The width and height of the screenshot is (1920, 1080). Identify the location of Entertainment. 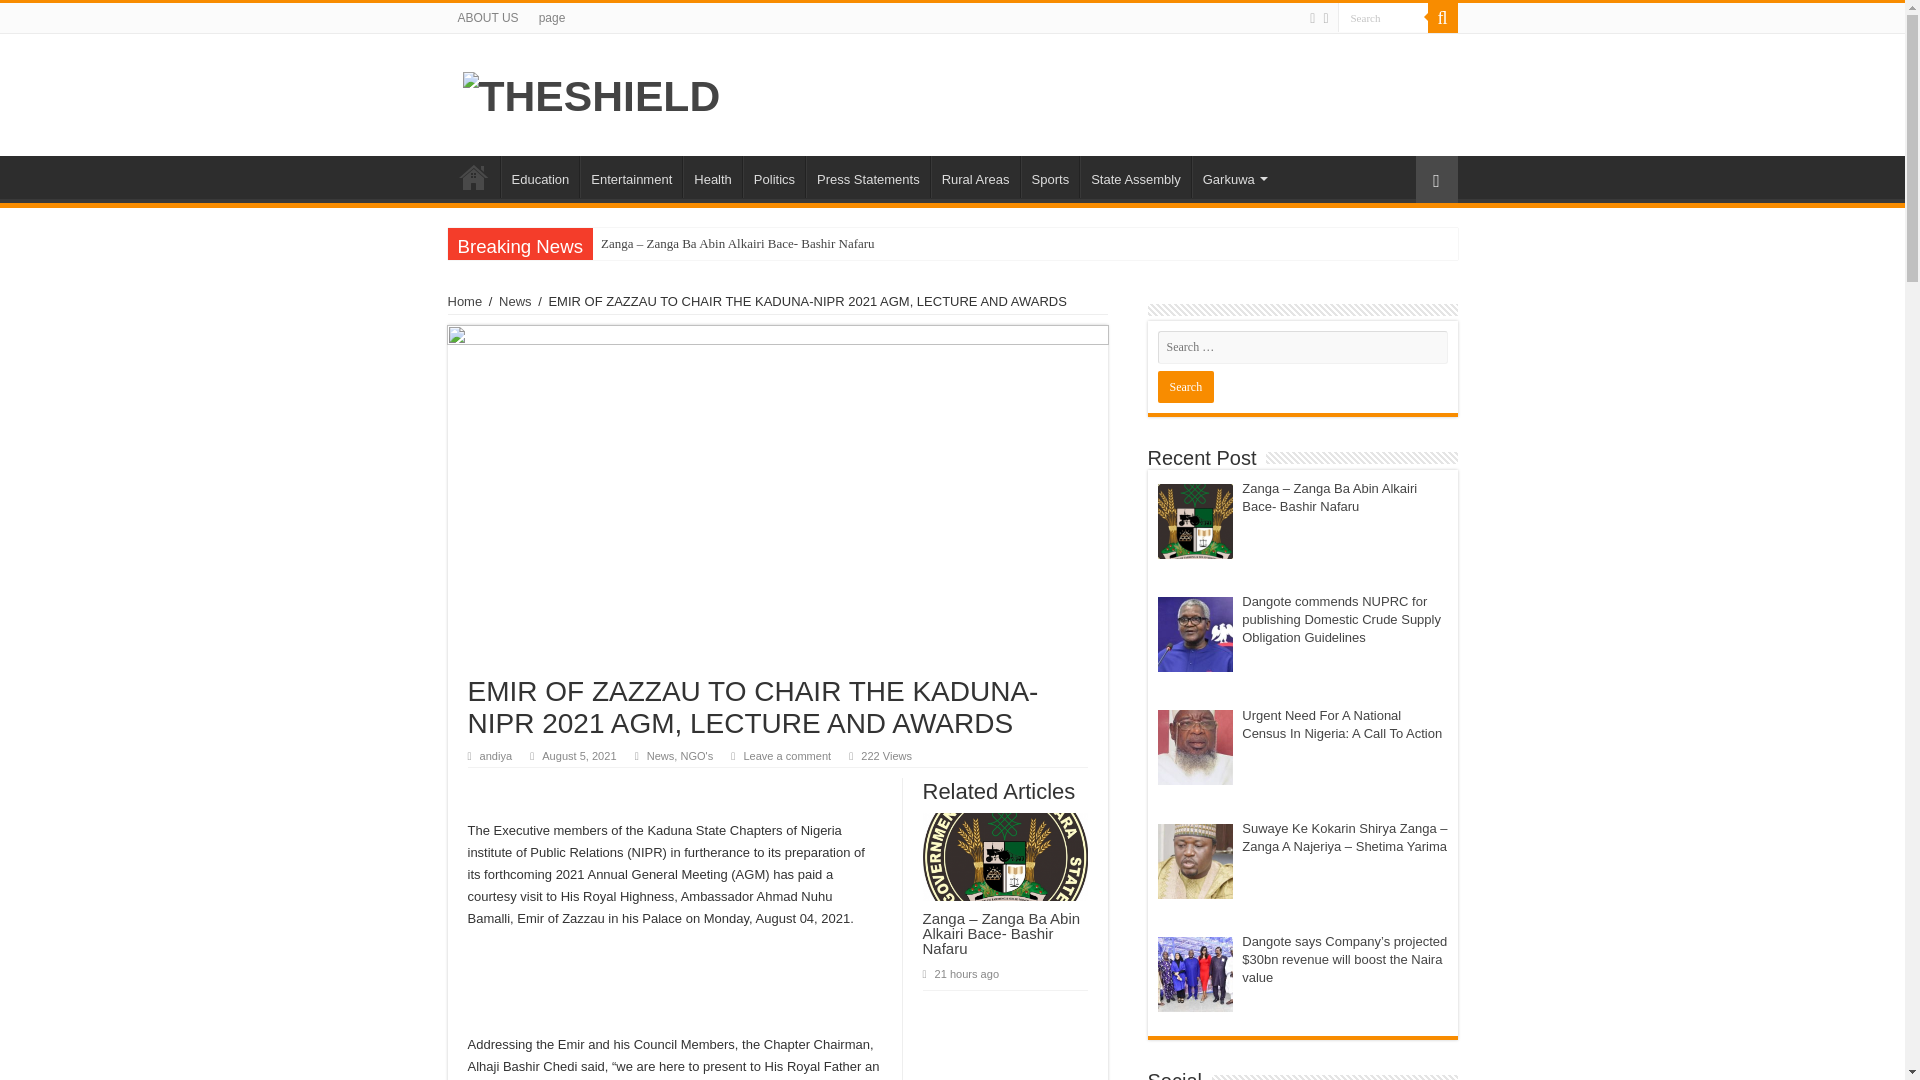
(630, 176).